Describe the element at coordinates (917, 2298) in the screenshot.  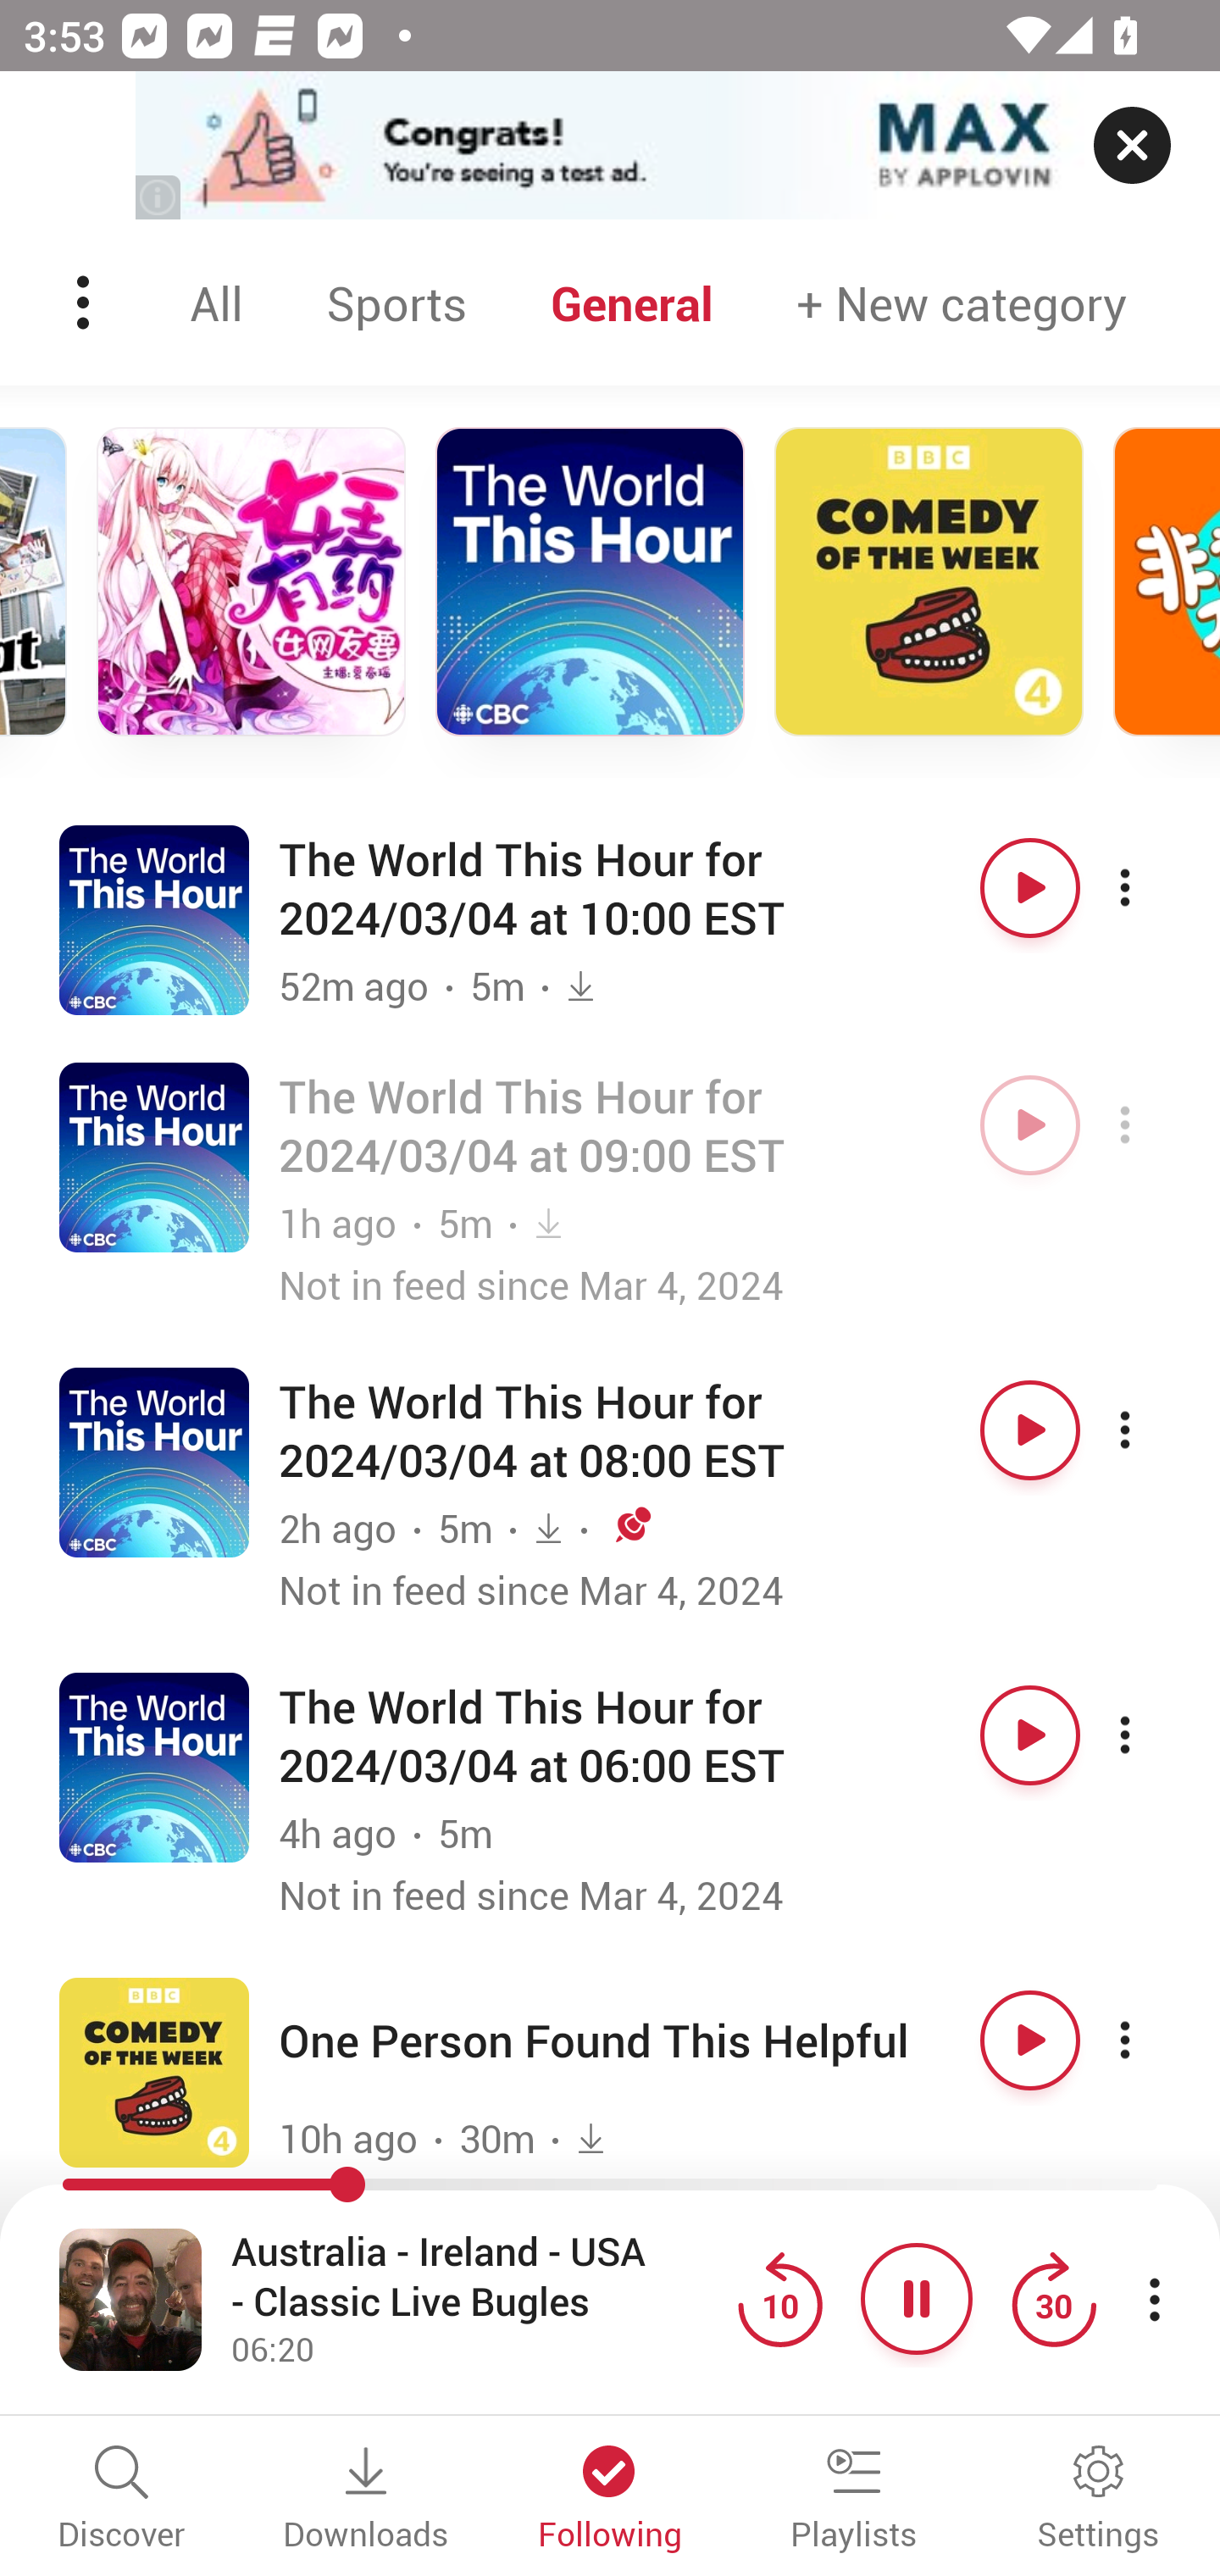
I see `Pause button` at that location.